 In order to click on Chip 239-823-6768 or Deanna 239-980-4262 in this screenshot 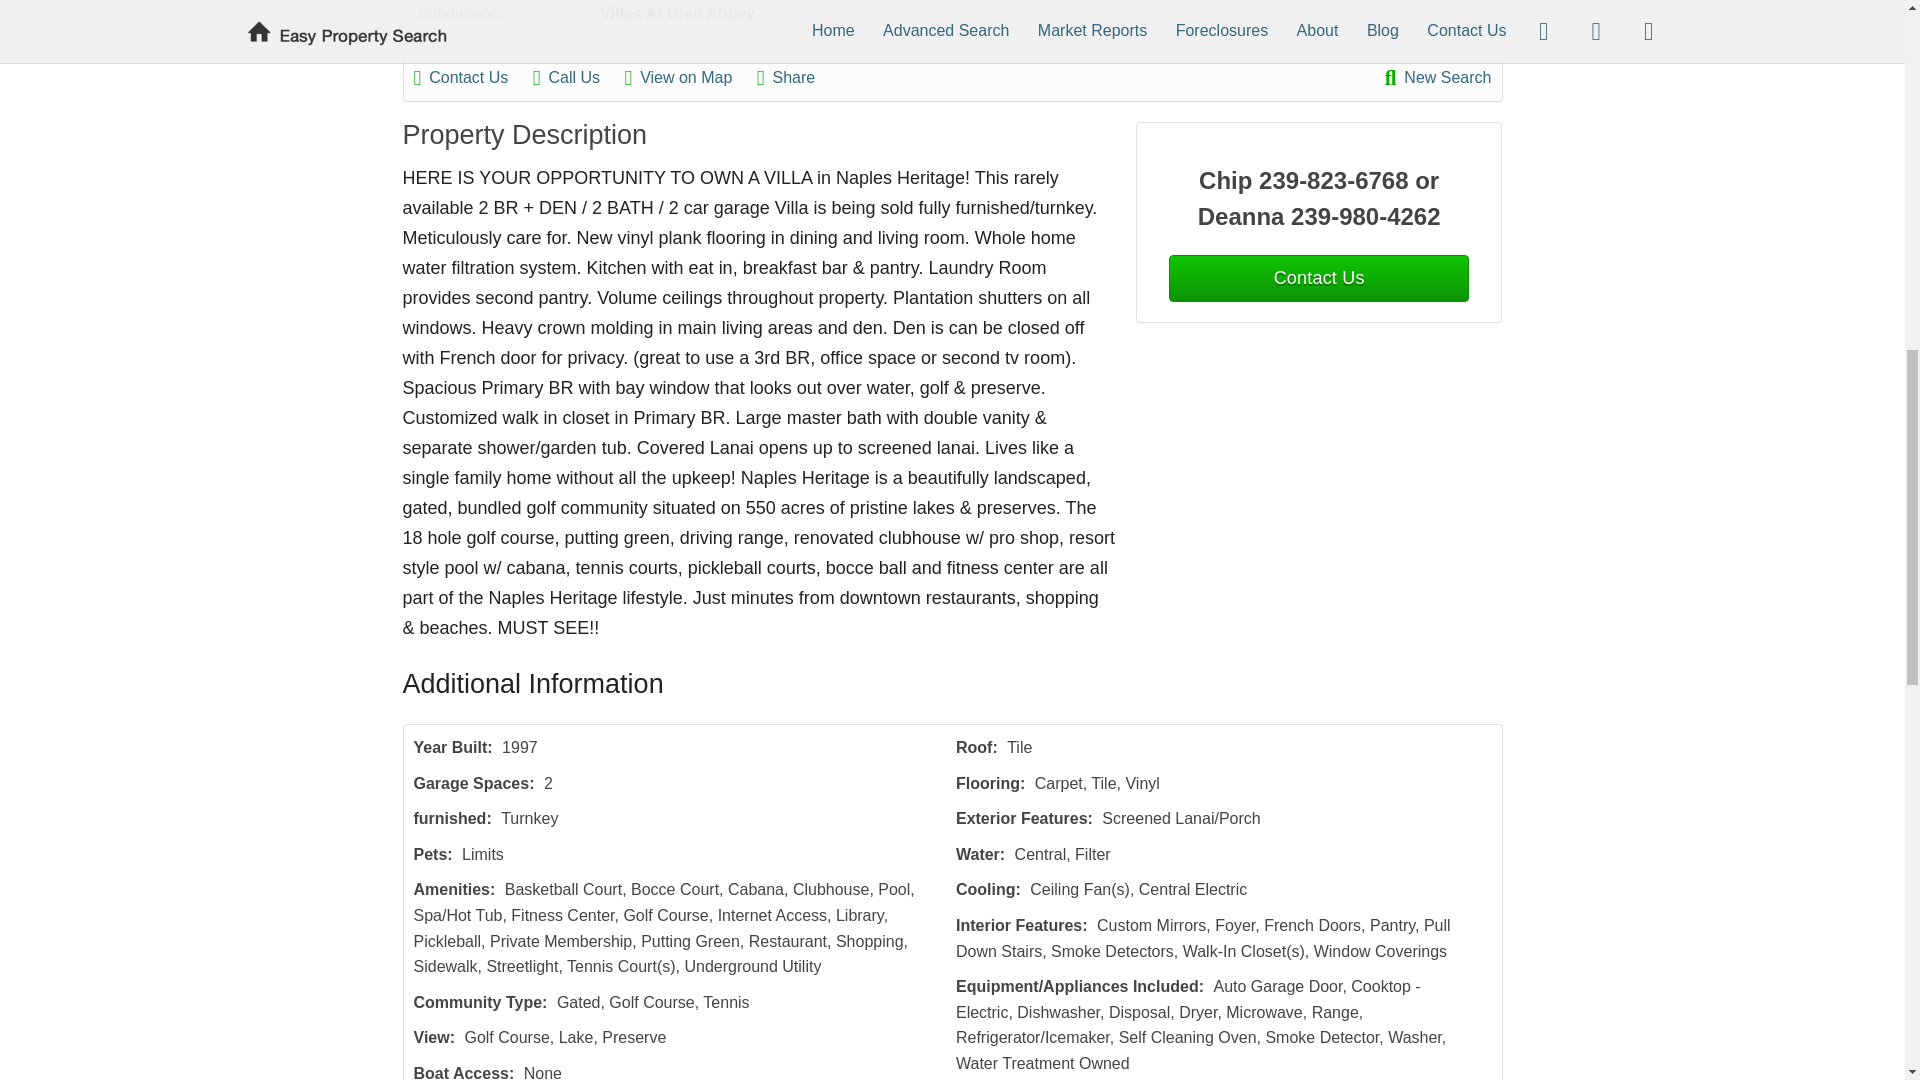, I will do `click(1320, 199)`.